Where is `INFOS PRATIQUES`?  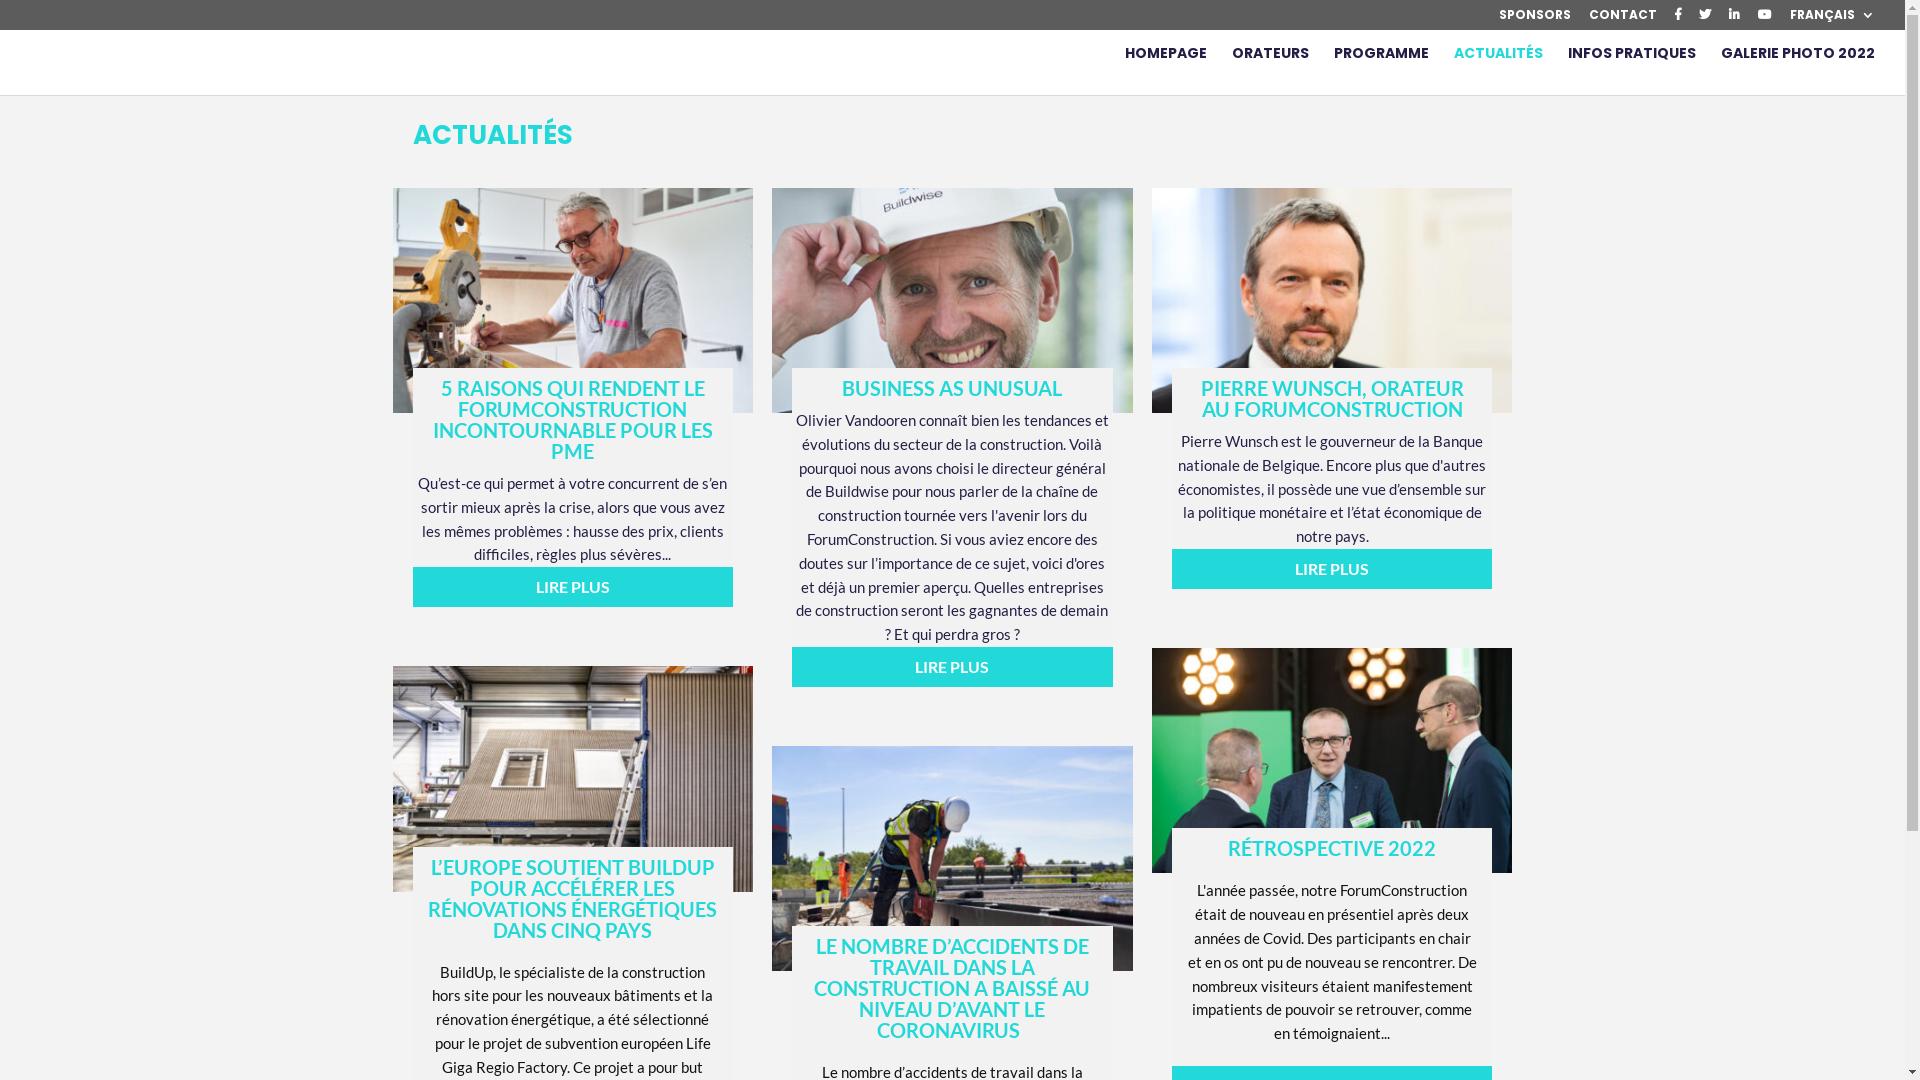
INFOS PRATIQUES is located at coordinates (1632, 70).